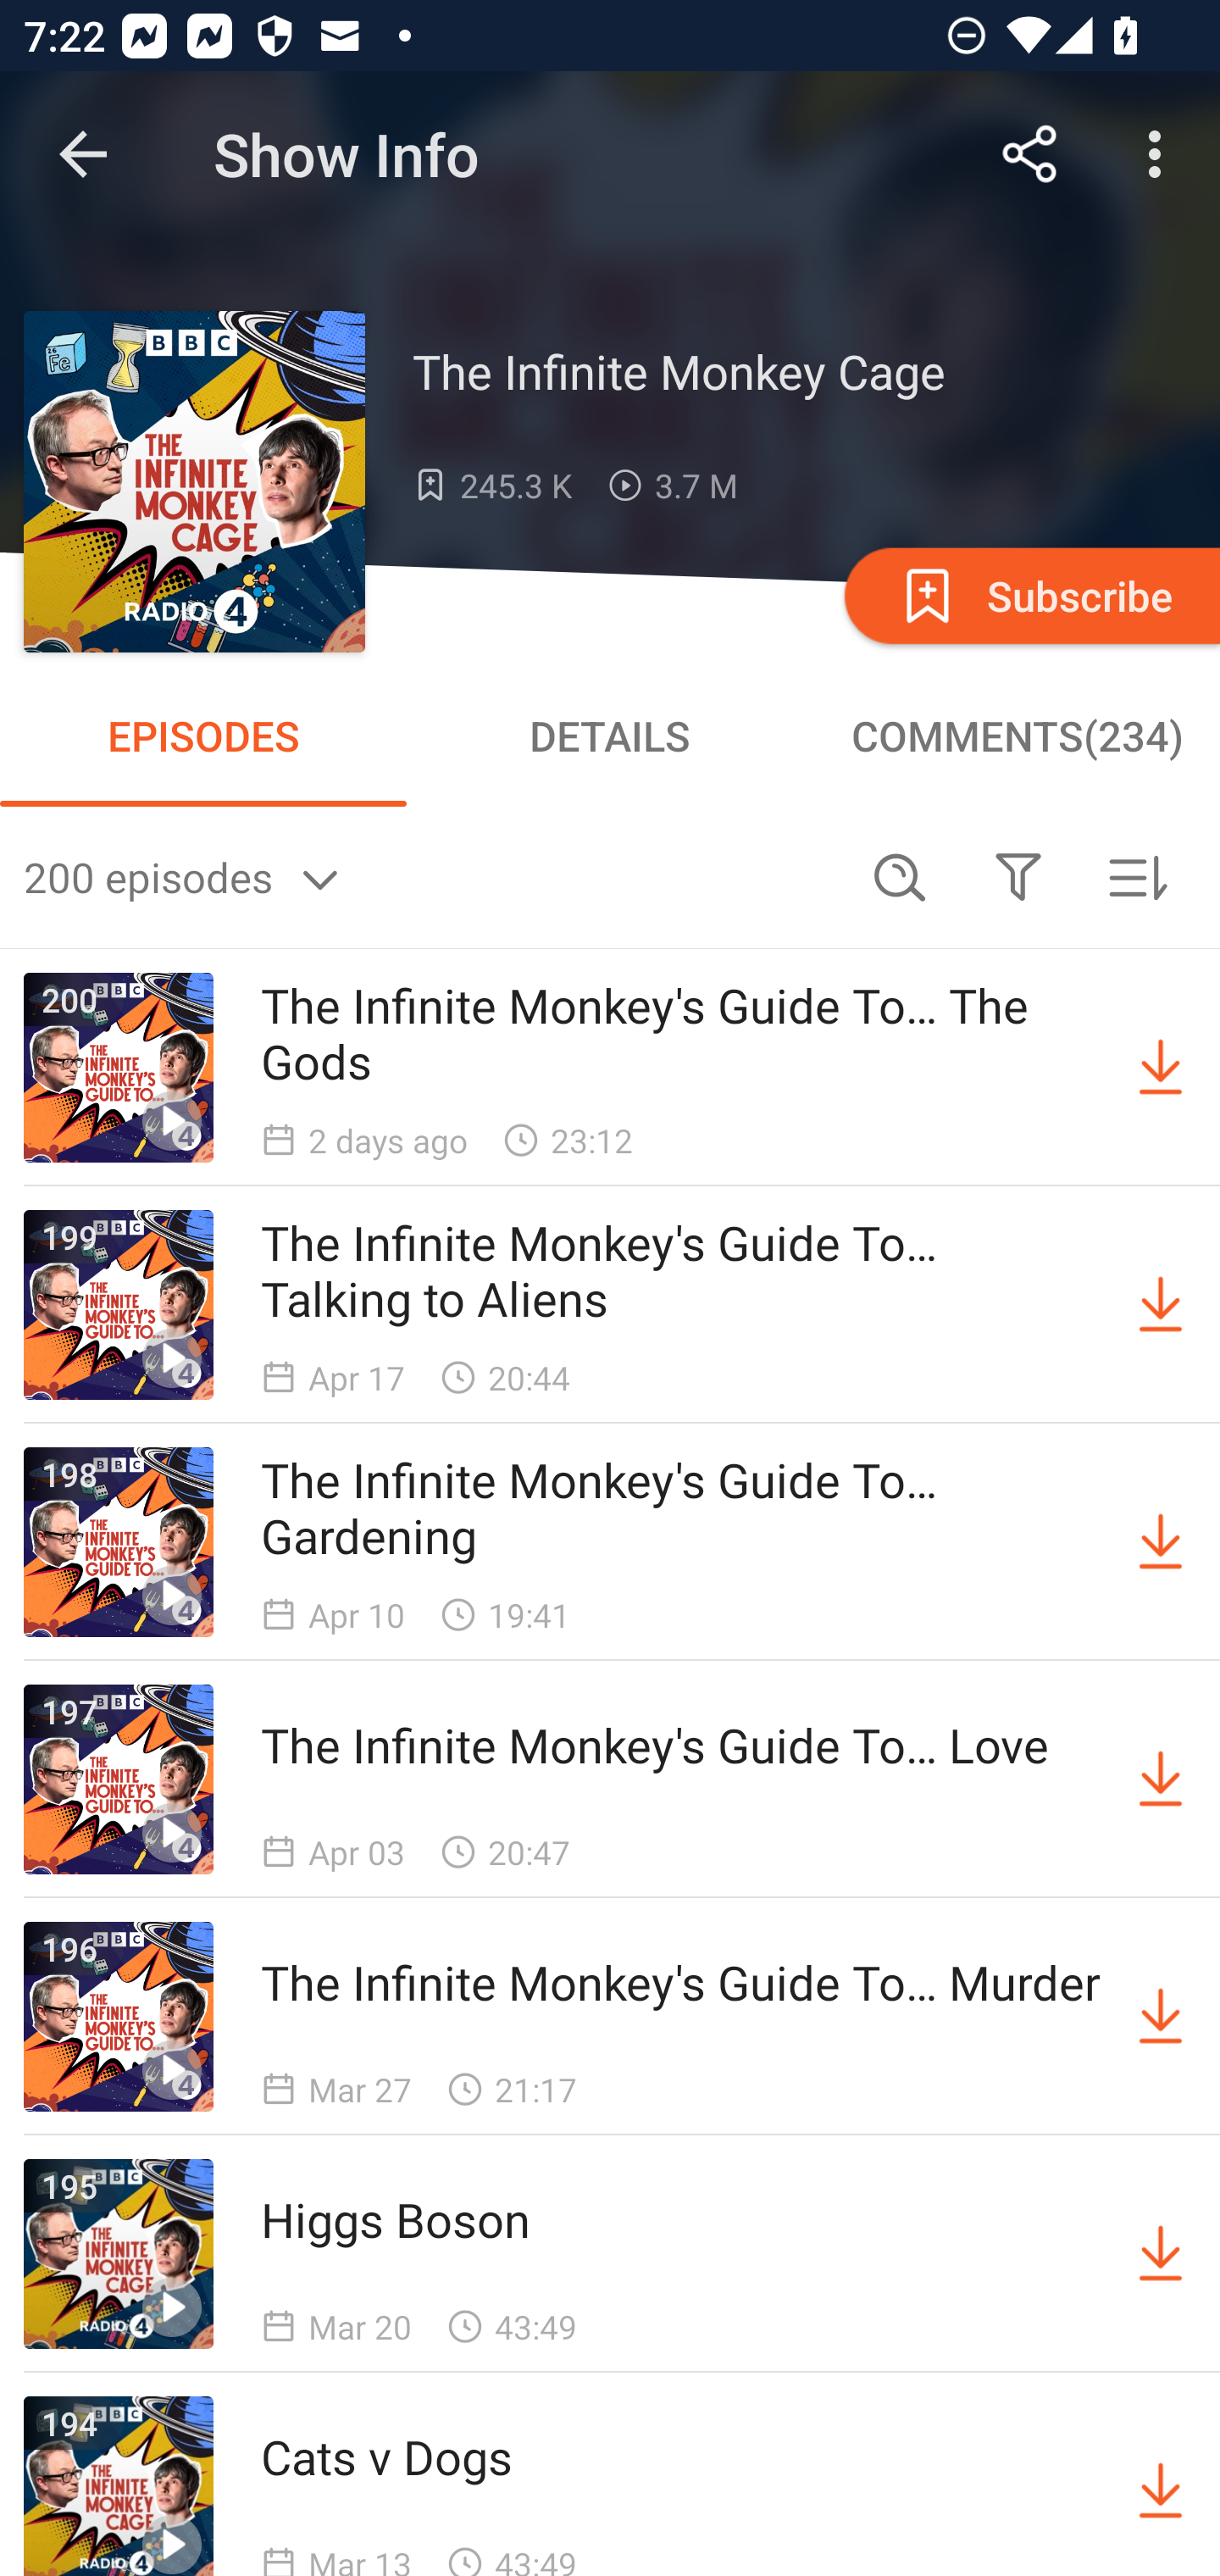 This screenshot has width=1220, height=2576. What do you see at coordinates (1161, 154) in the screenshot?
I see `More options` at bounding box center [1161, 154].